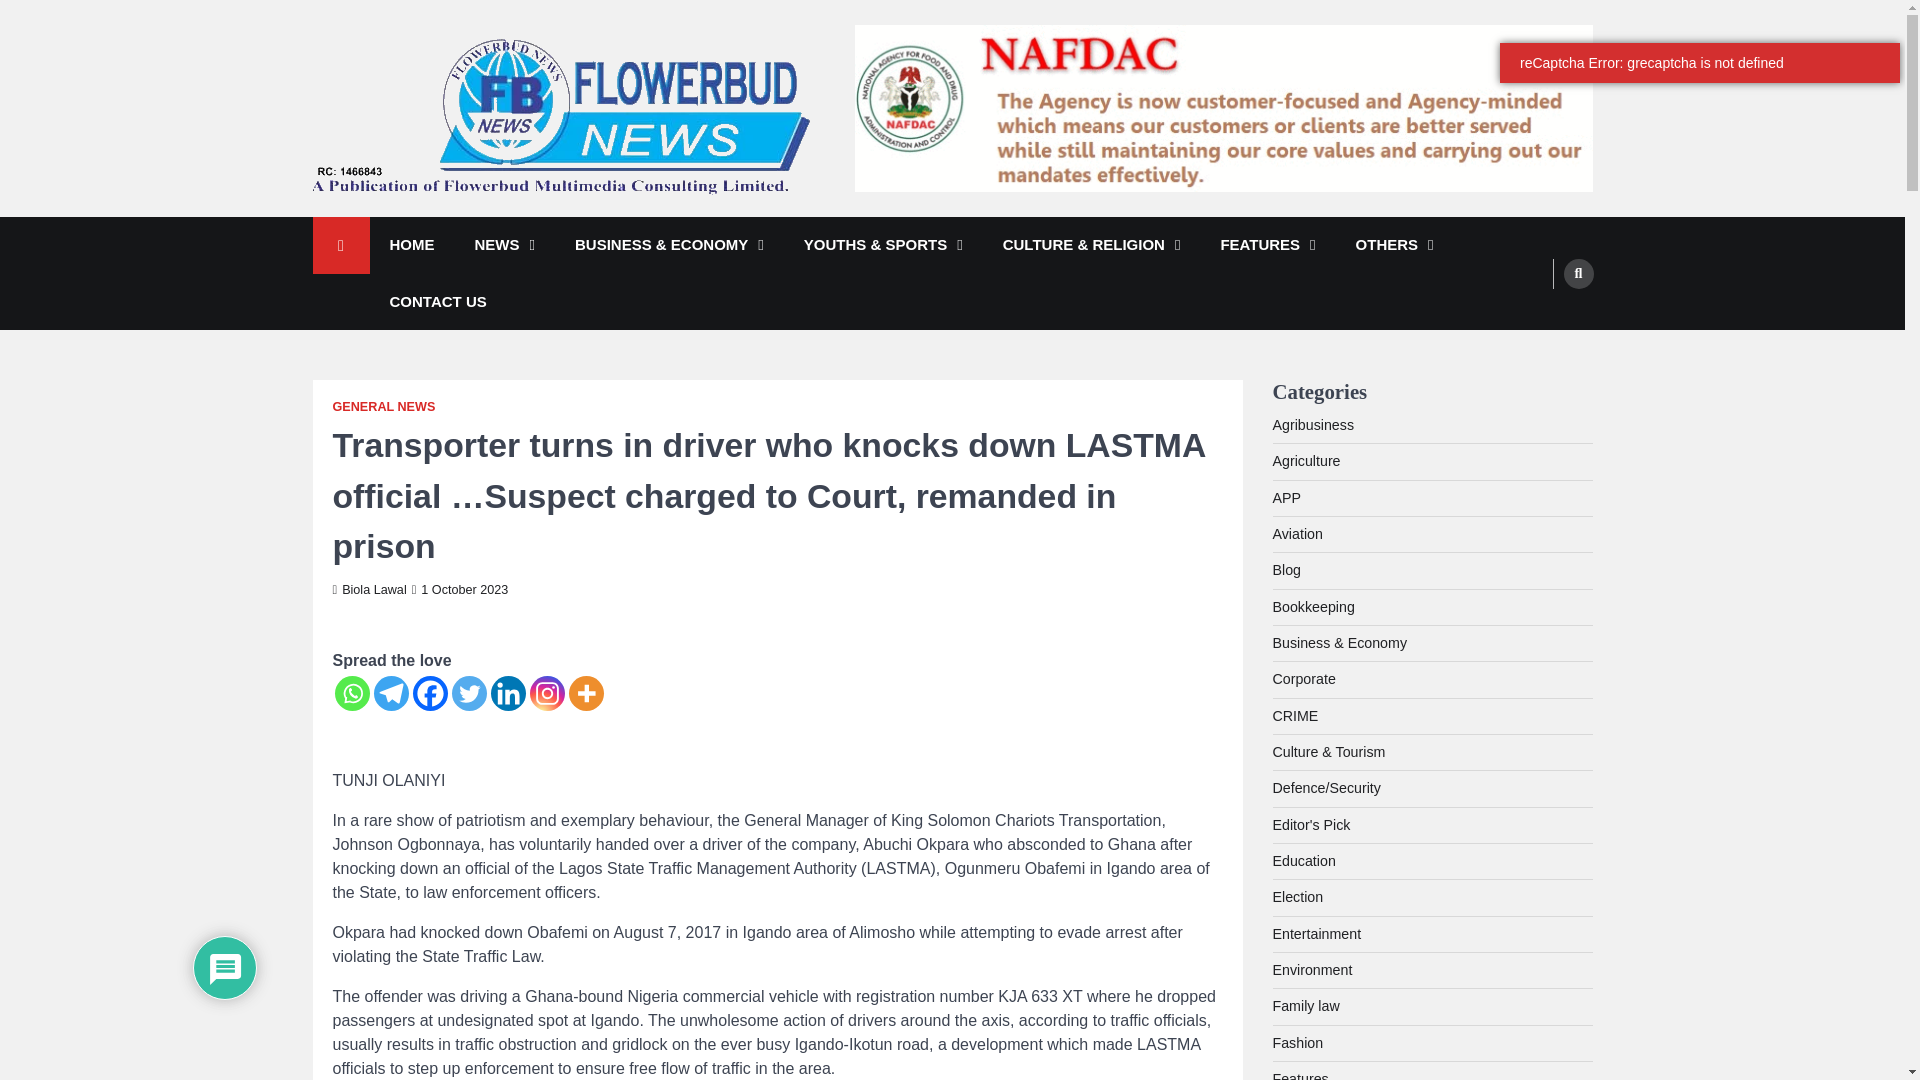 This screenshot has width=1920, height=1080. I want to click on HOME, so click(412, 246).